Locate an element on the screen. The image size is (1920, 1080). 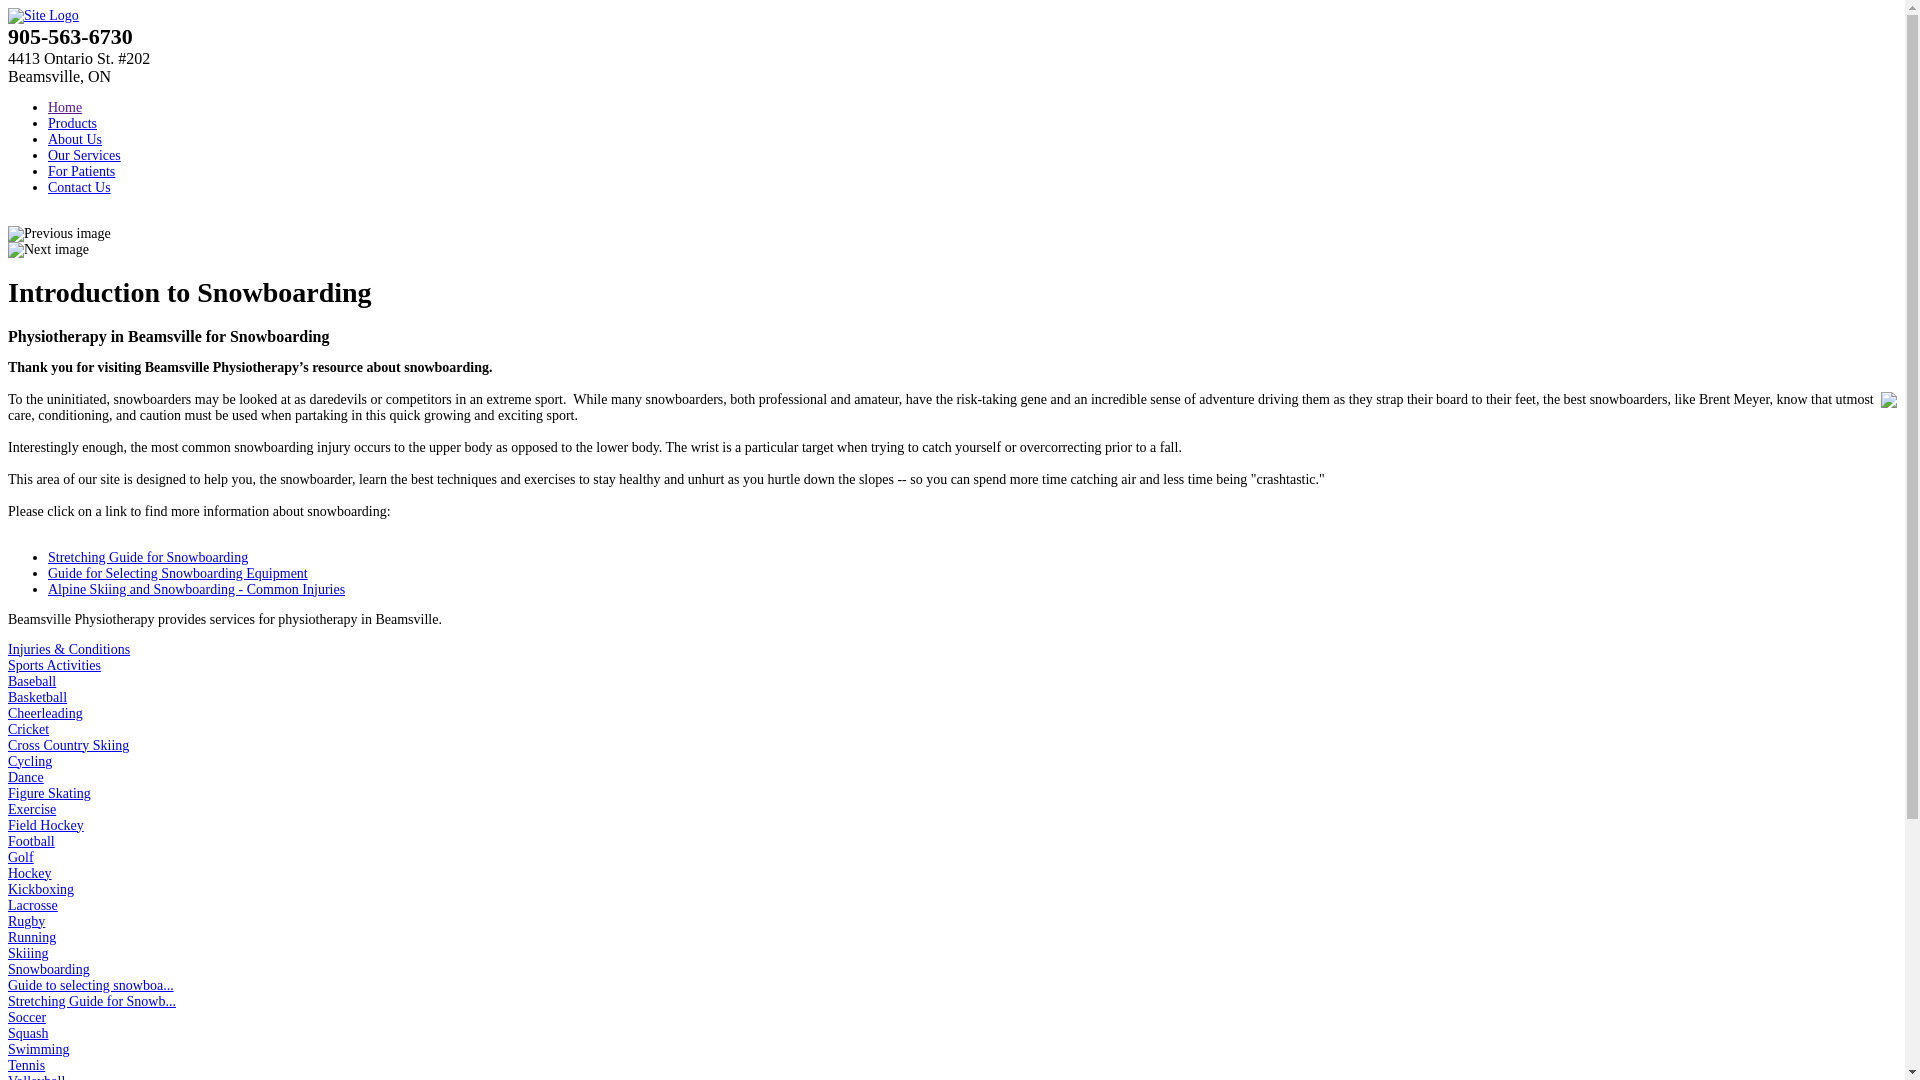
Football is located at coordinates (32, 842).